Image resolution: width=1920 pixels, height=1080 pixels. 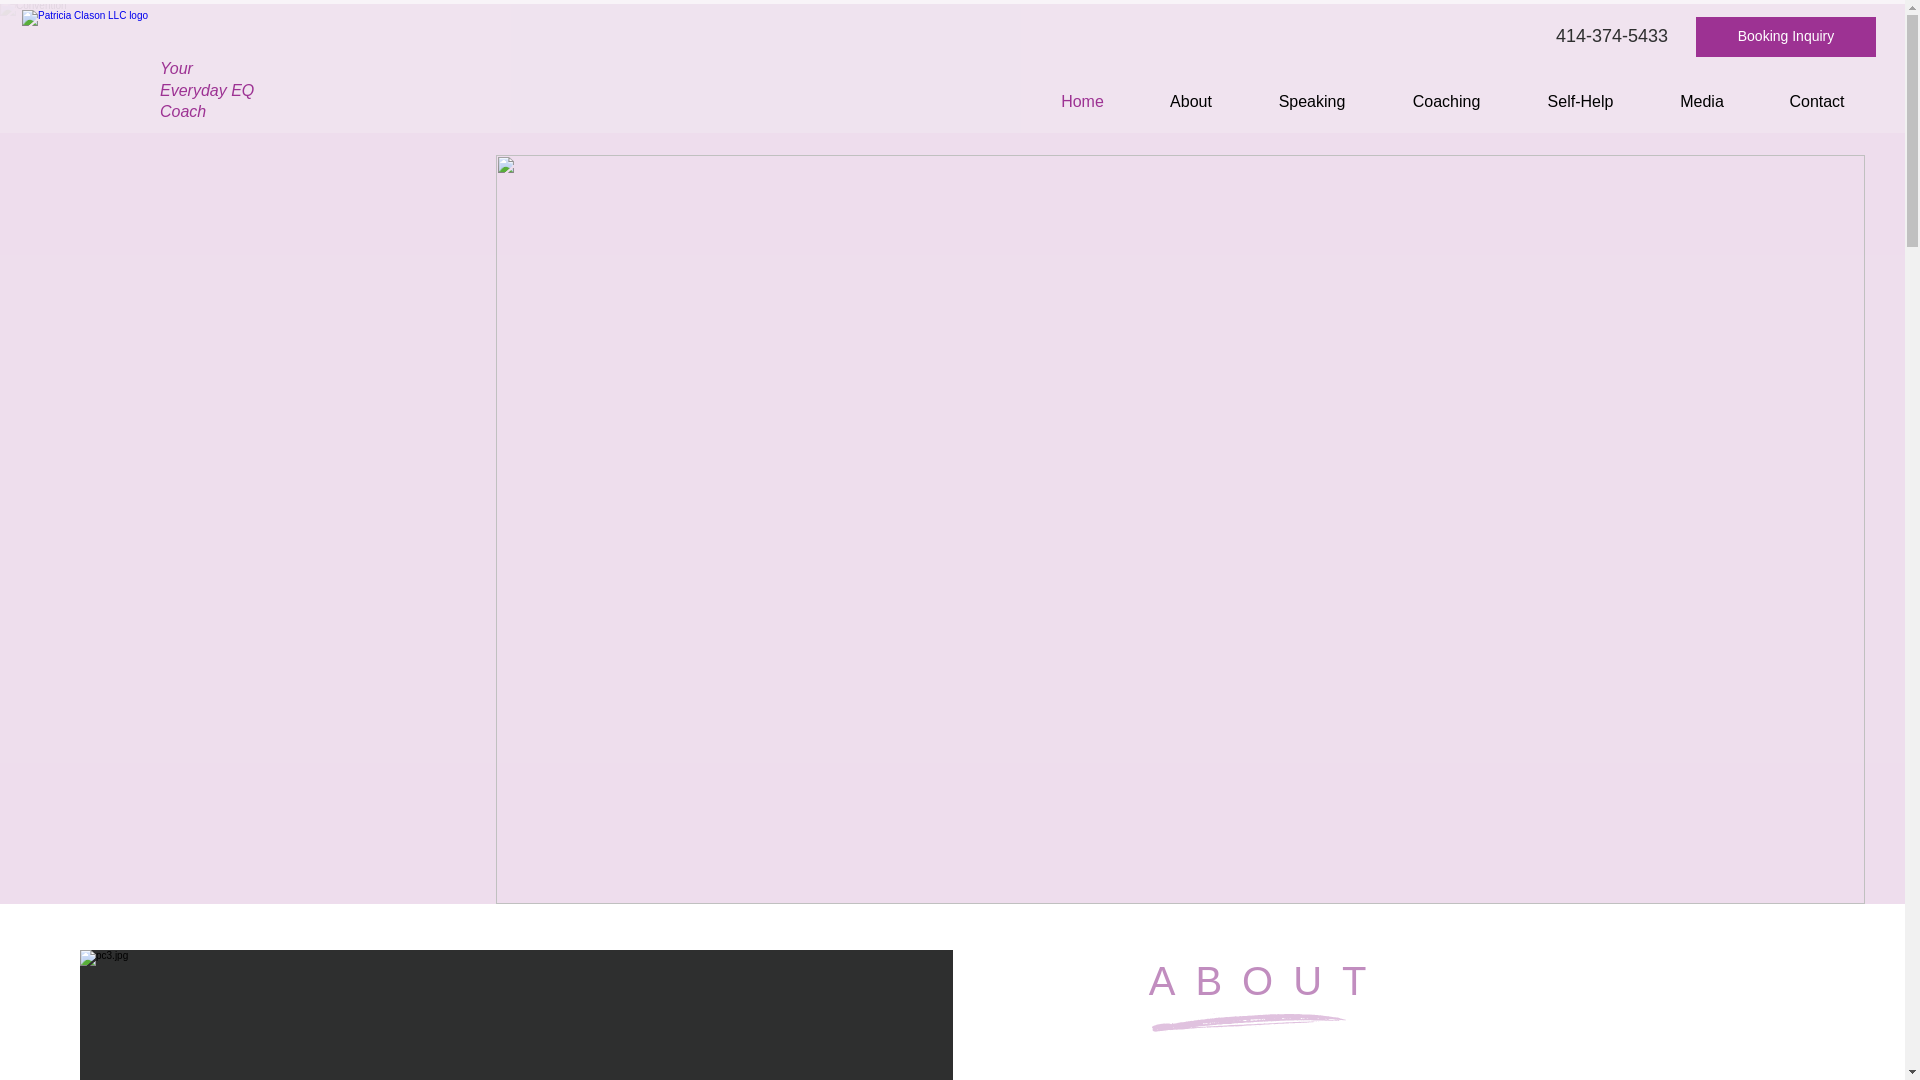 I want to click on Booking Inquiry, so click(x=1785, y=37).